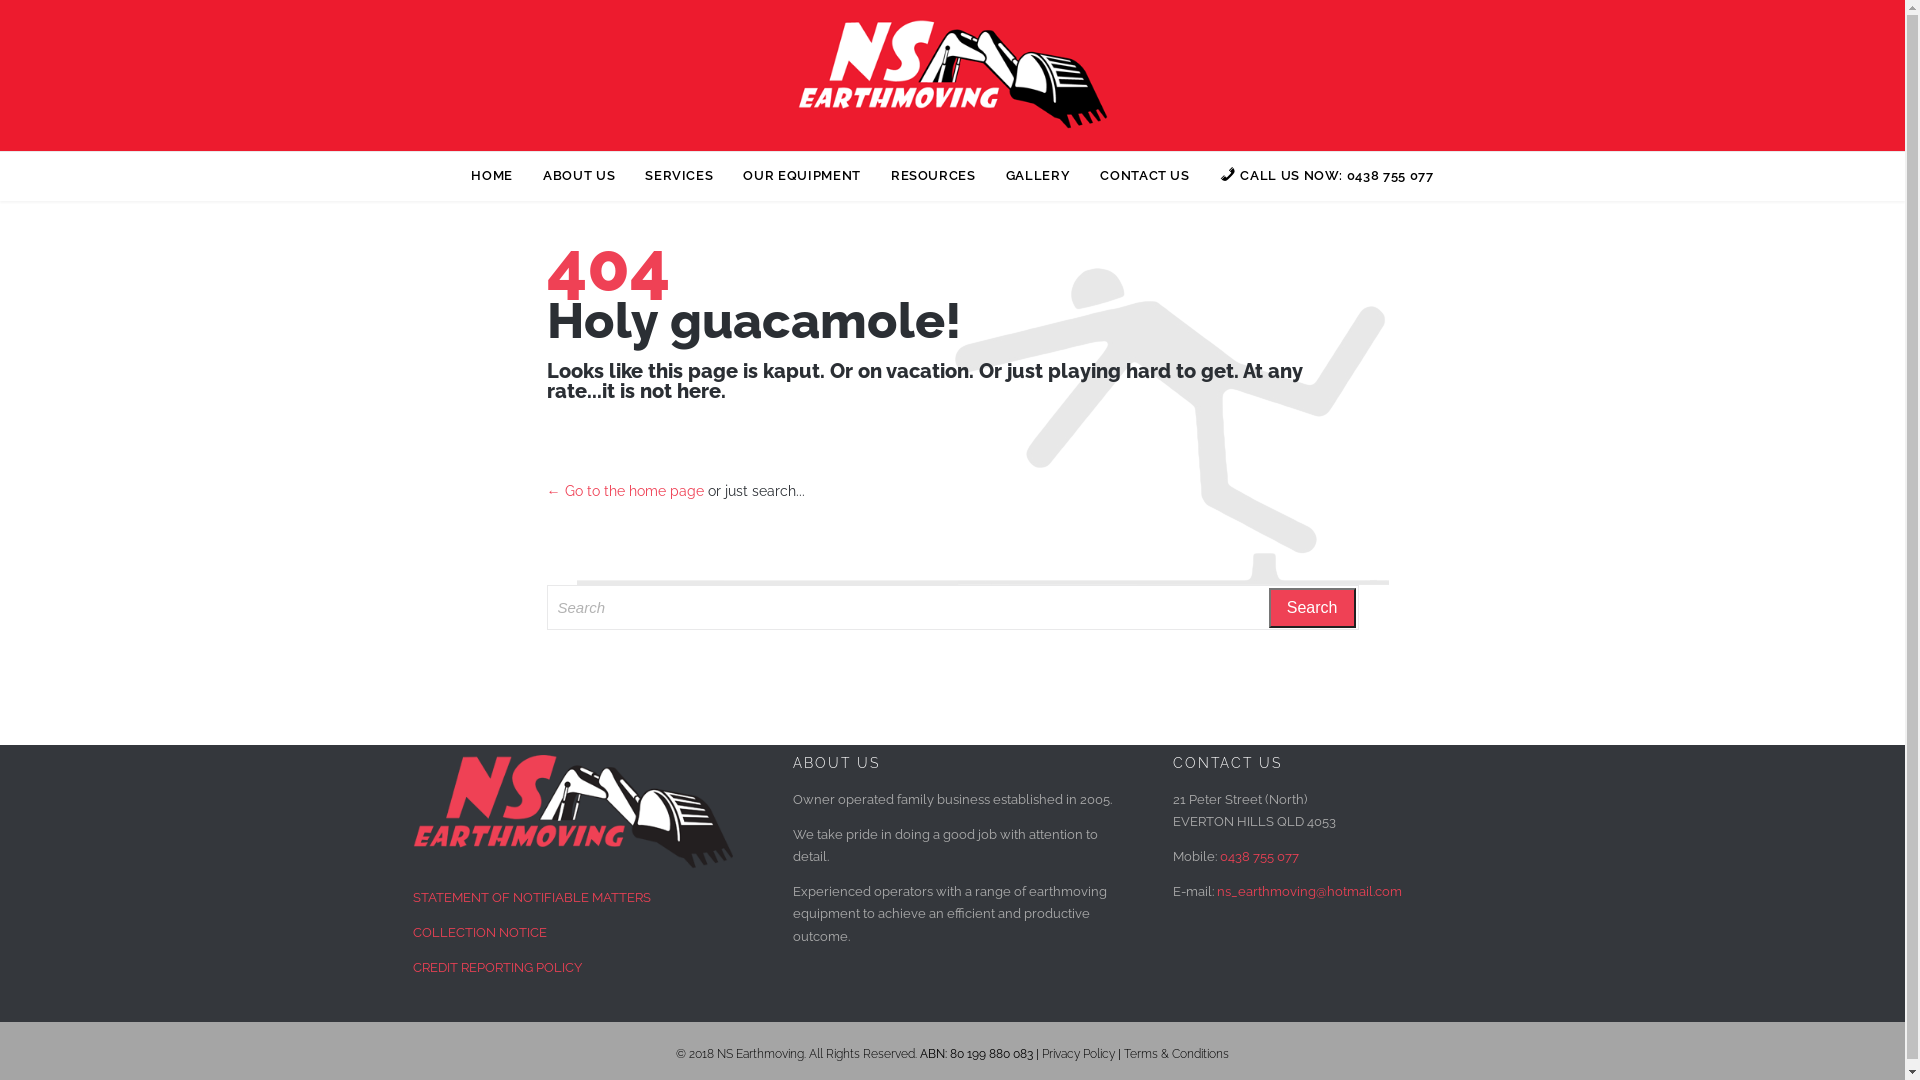  What do you see at coordinates (531, 897) in the screenshot?
I see `STATEMENT OF NOTIFIABLE MATTERS` at bounding box center [531, 897].